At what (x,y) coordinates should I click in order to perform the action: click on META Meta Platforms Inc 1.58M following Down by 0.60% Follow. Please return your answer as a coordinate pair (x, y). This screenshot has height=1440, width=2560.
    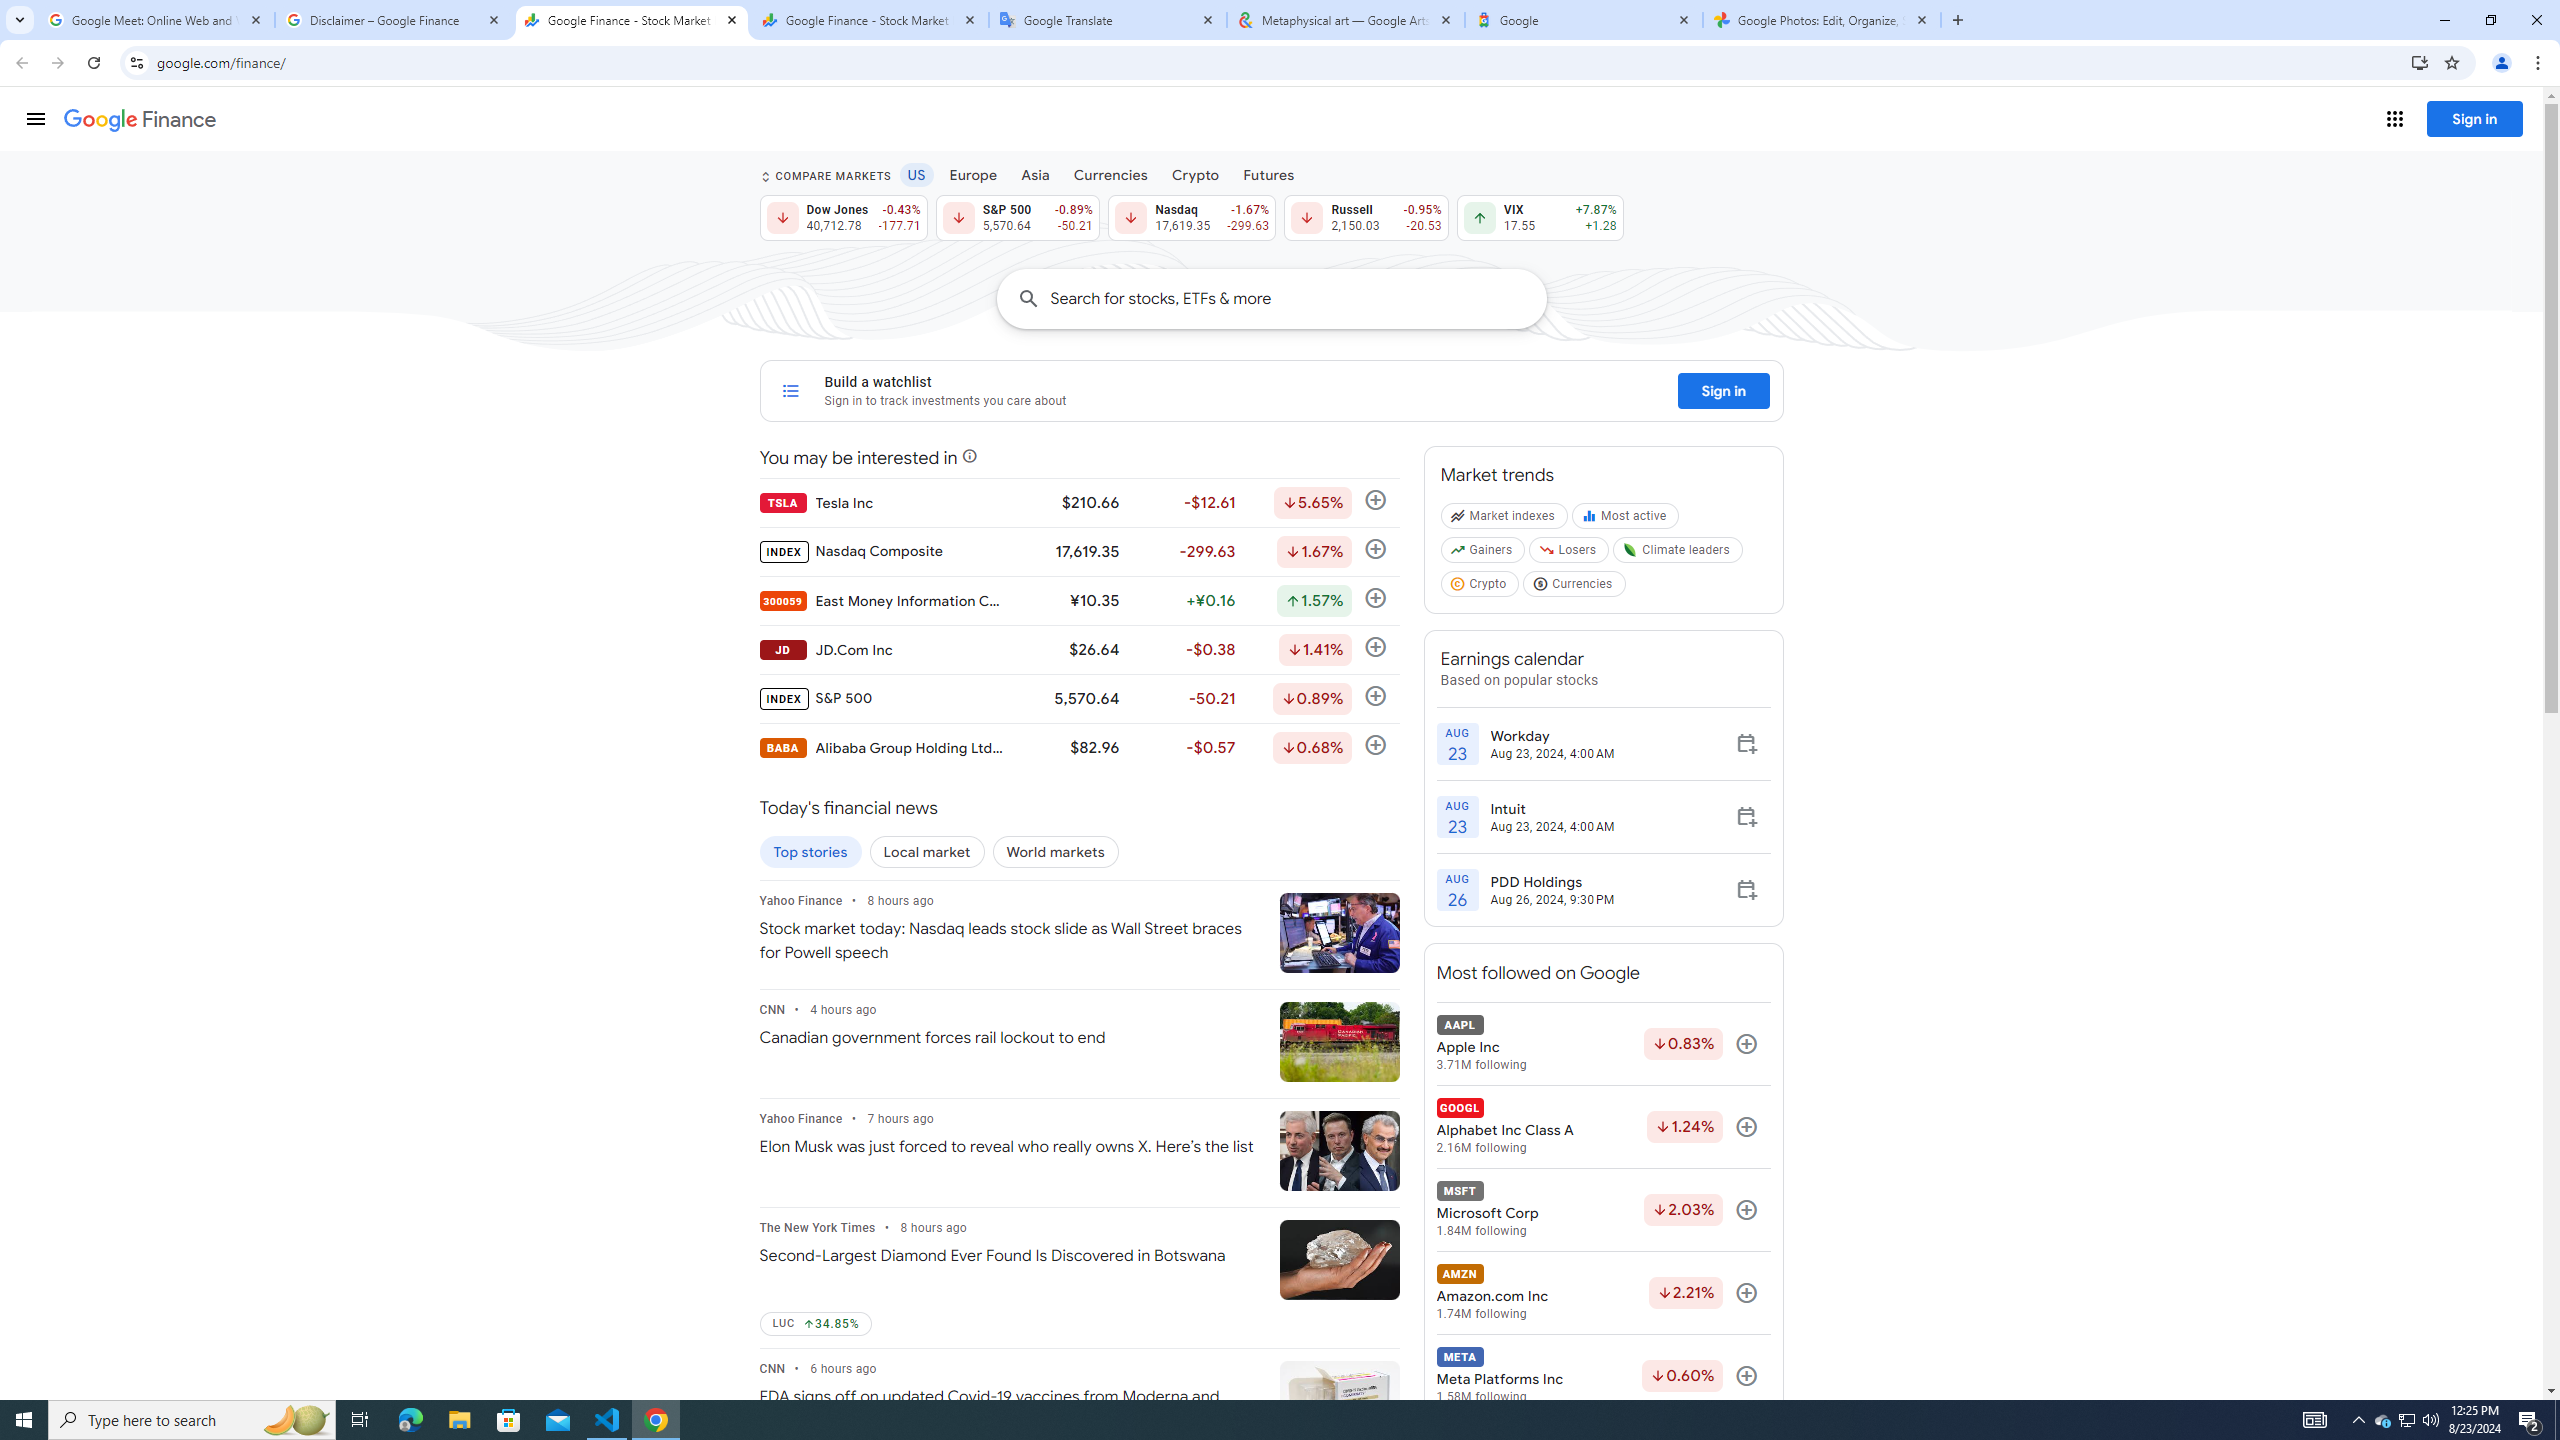
    Looking at the image, I should click on (1602, 1376).